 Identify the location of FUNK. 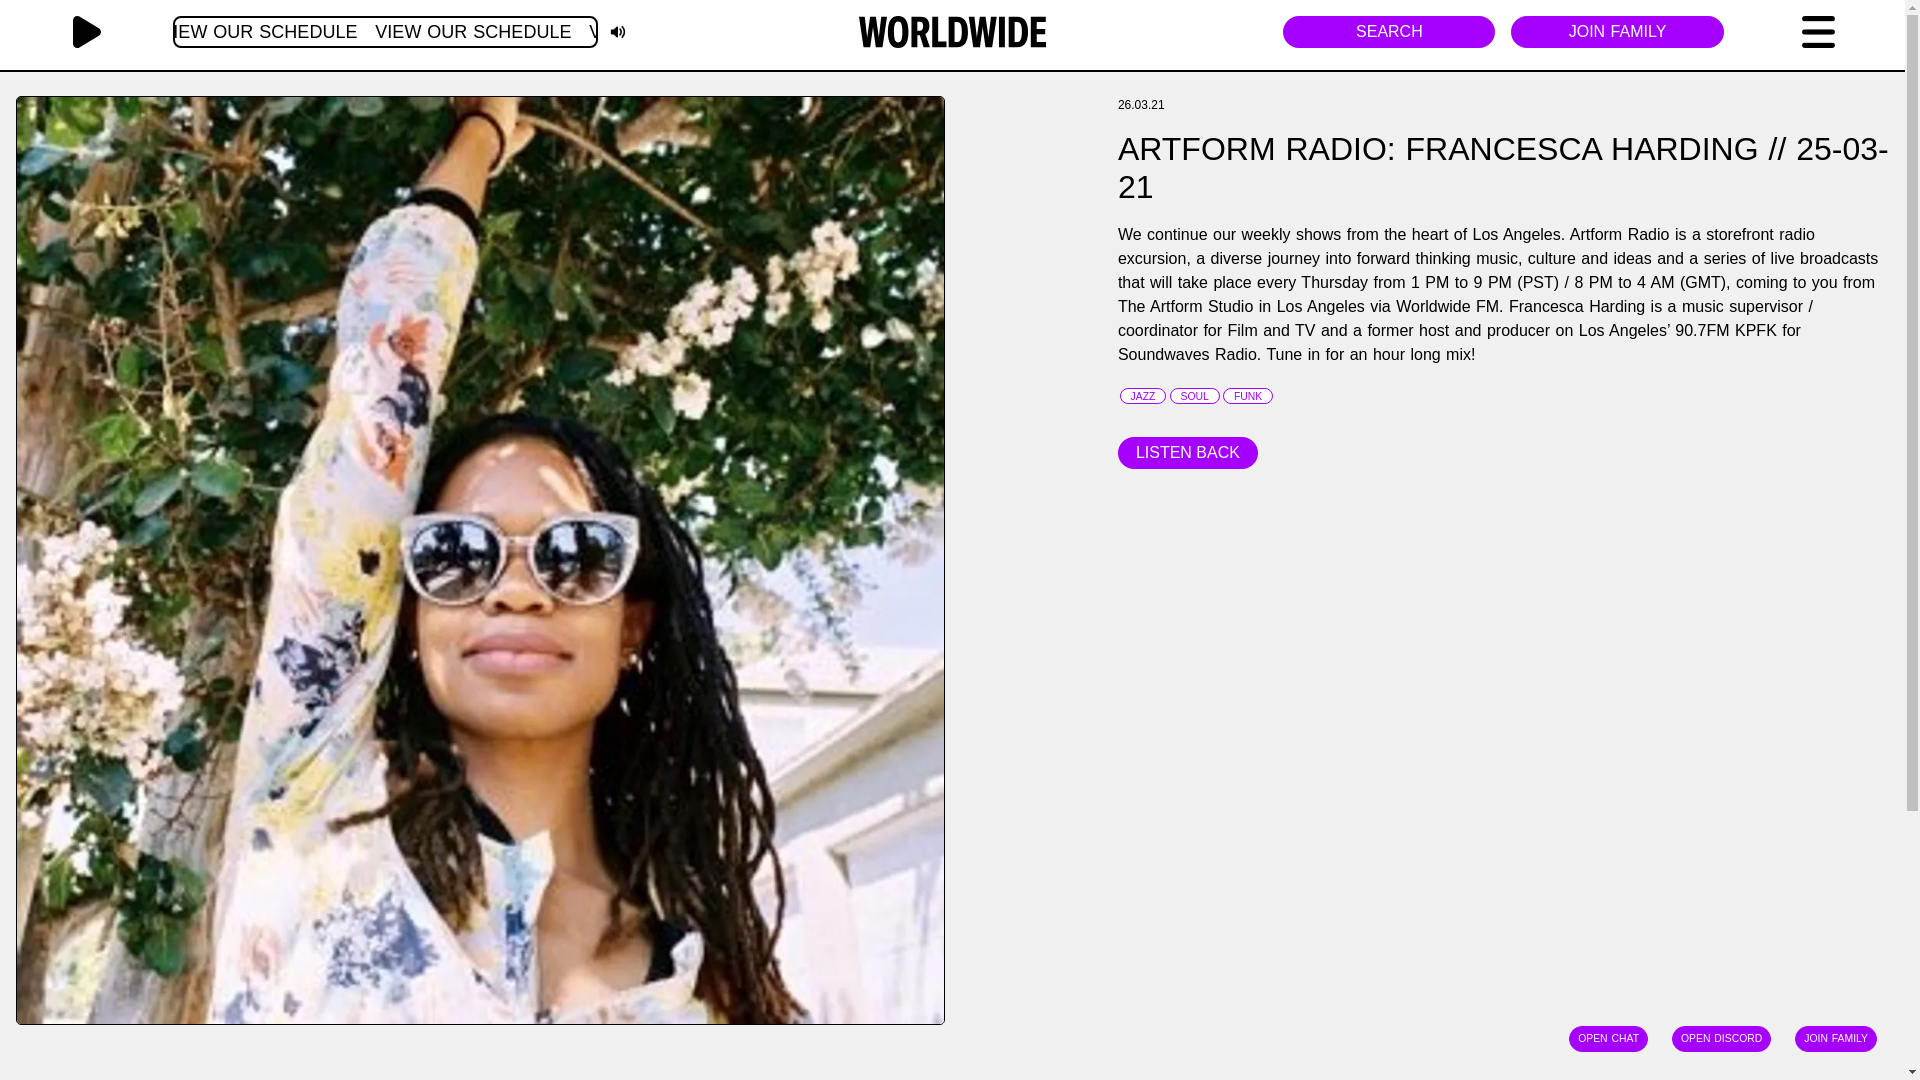
(1248, 396).